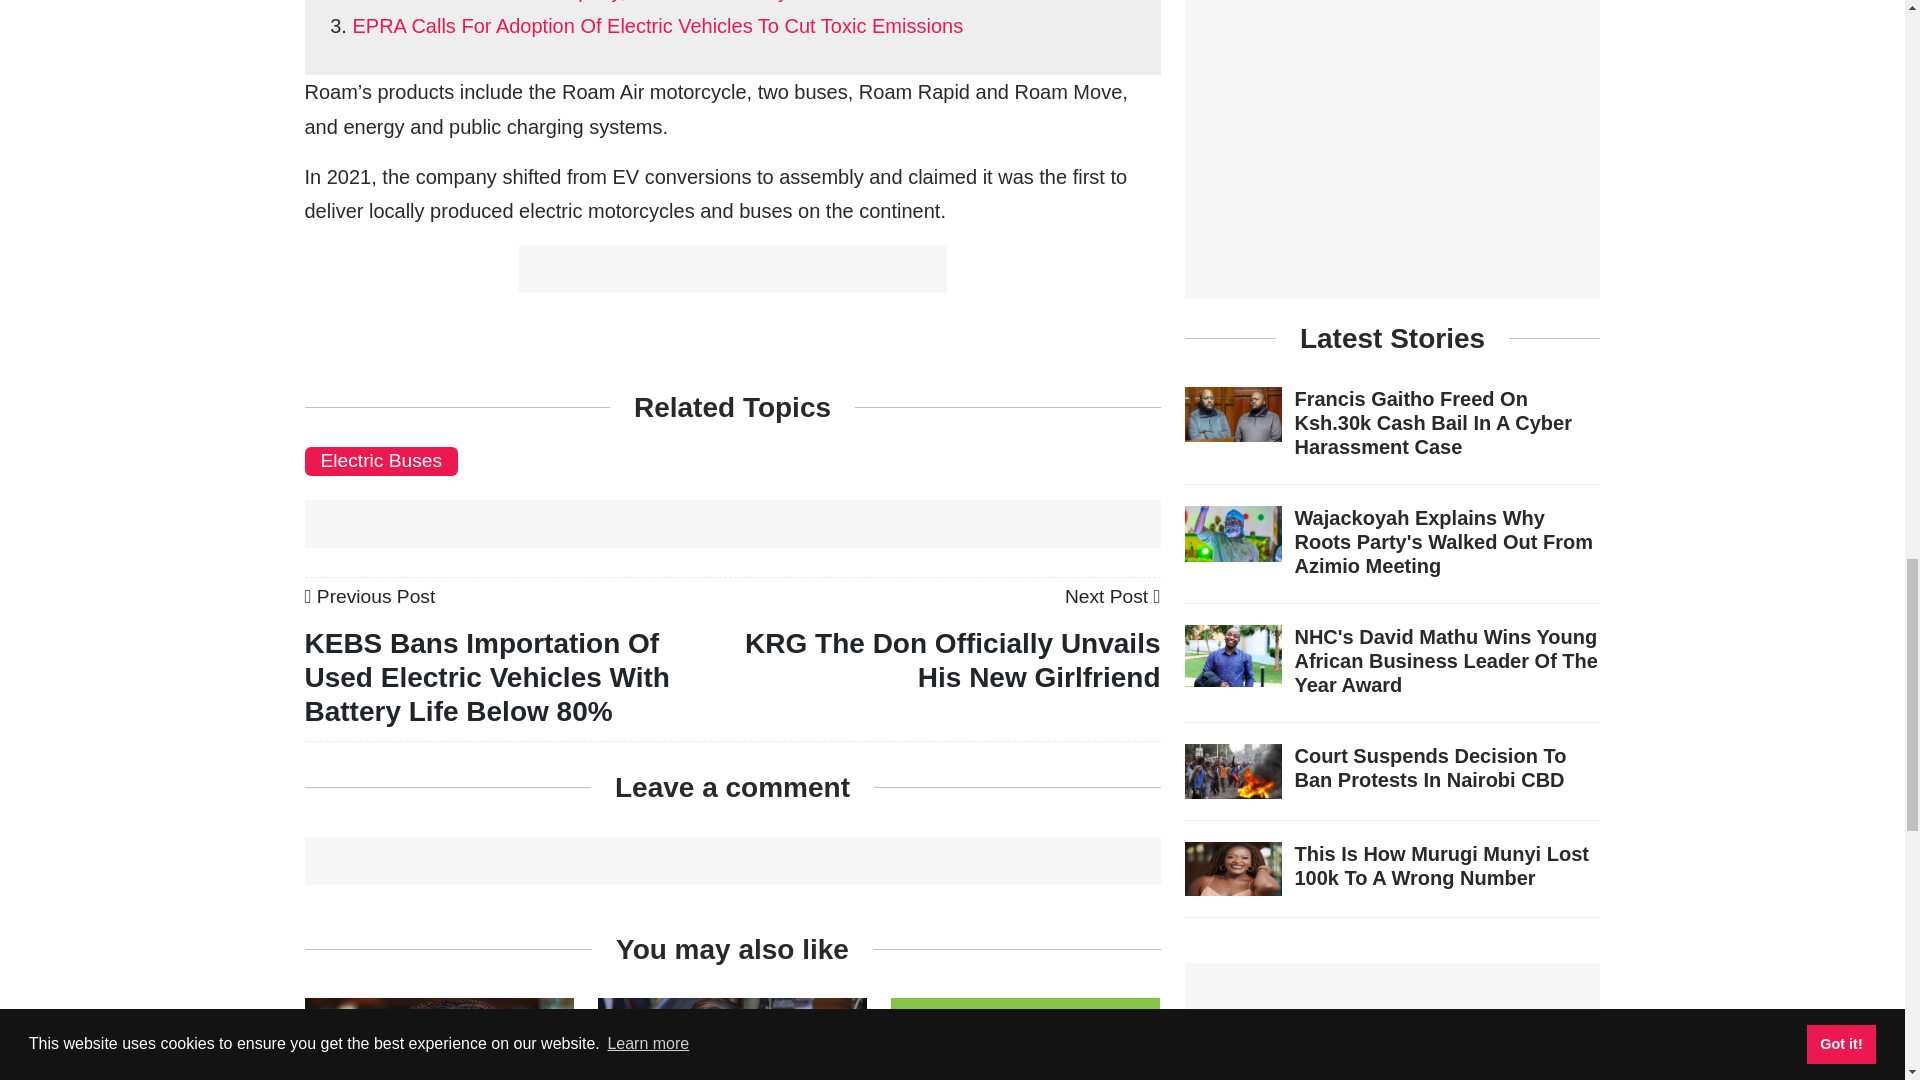 The height and width of the screenshot is (1080, 1920). Describe the element at coordinates (369, 596) in the screenshot. I see `Previous Post` at that location.